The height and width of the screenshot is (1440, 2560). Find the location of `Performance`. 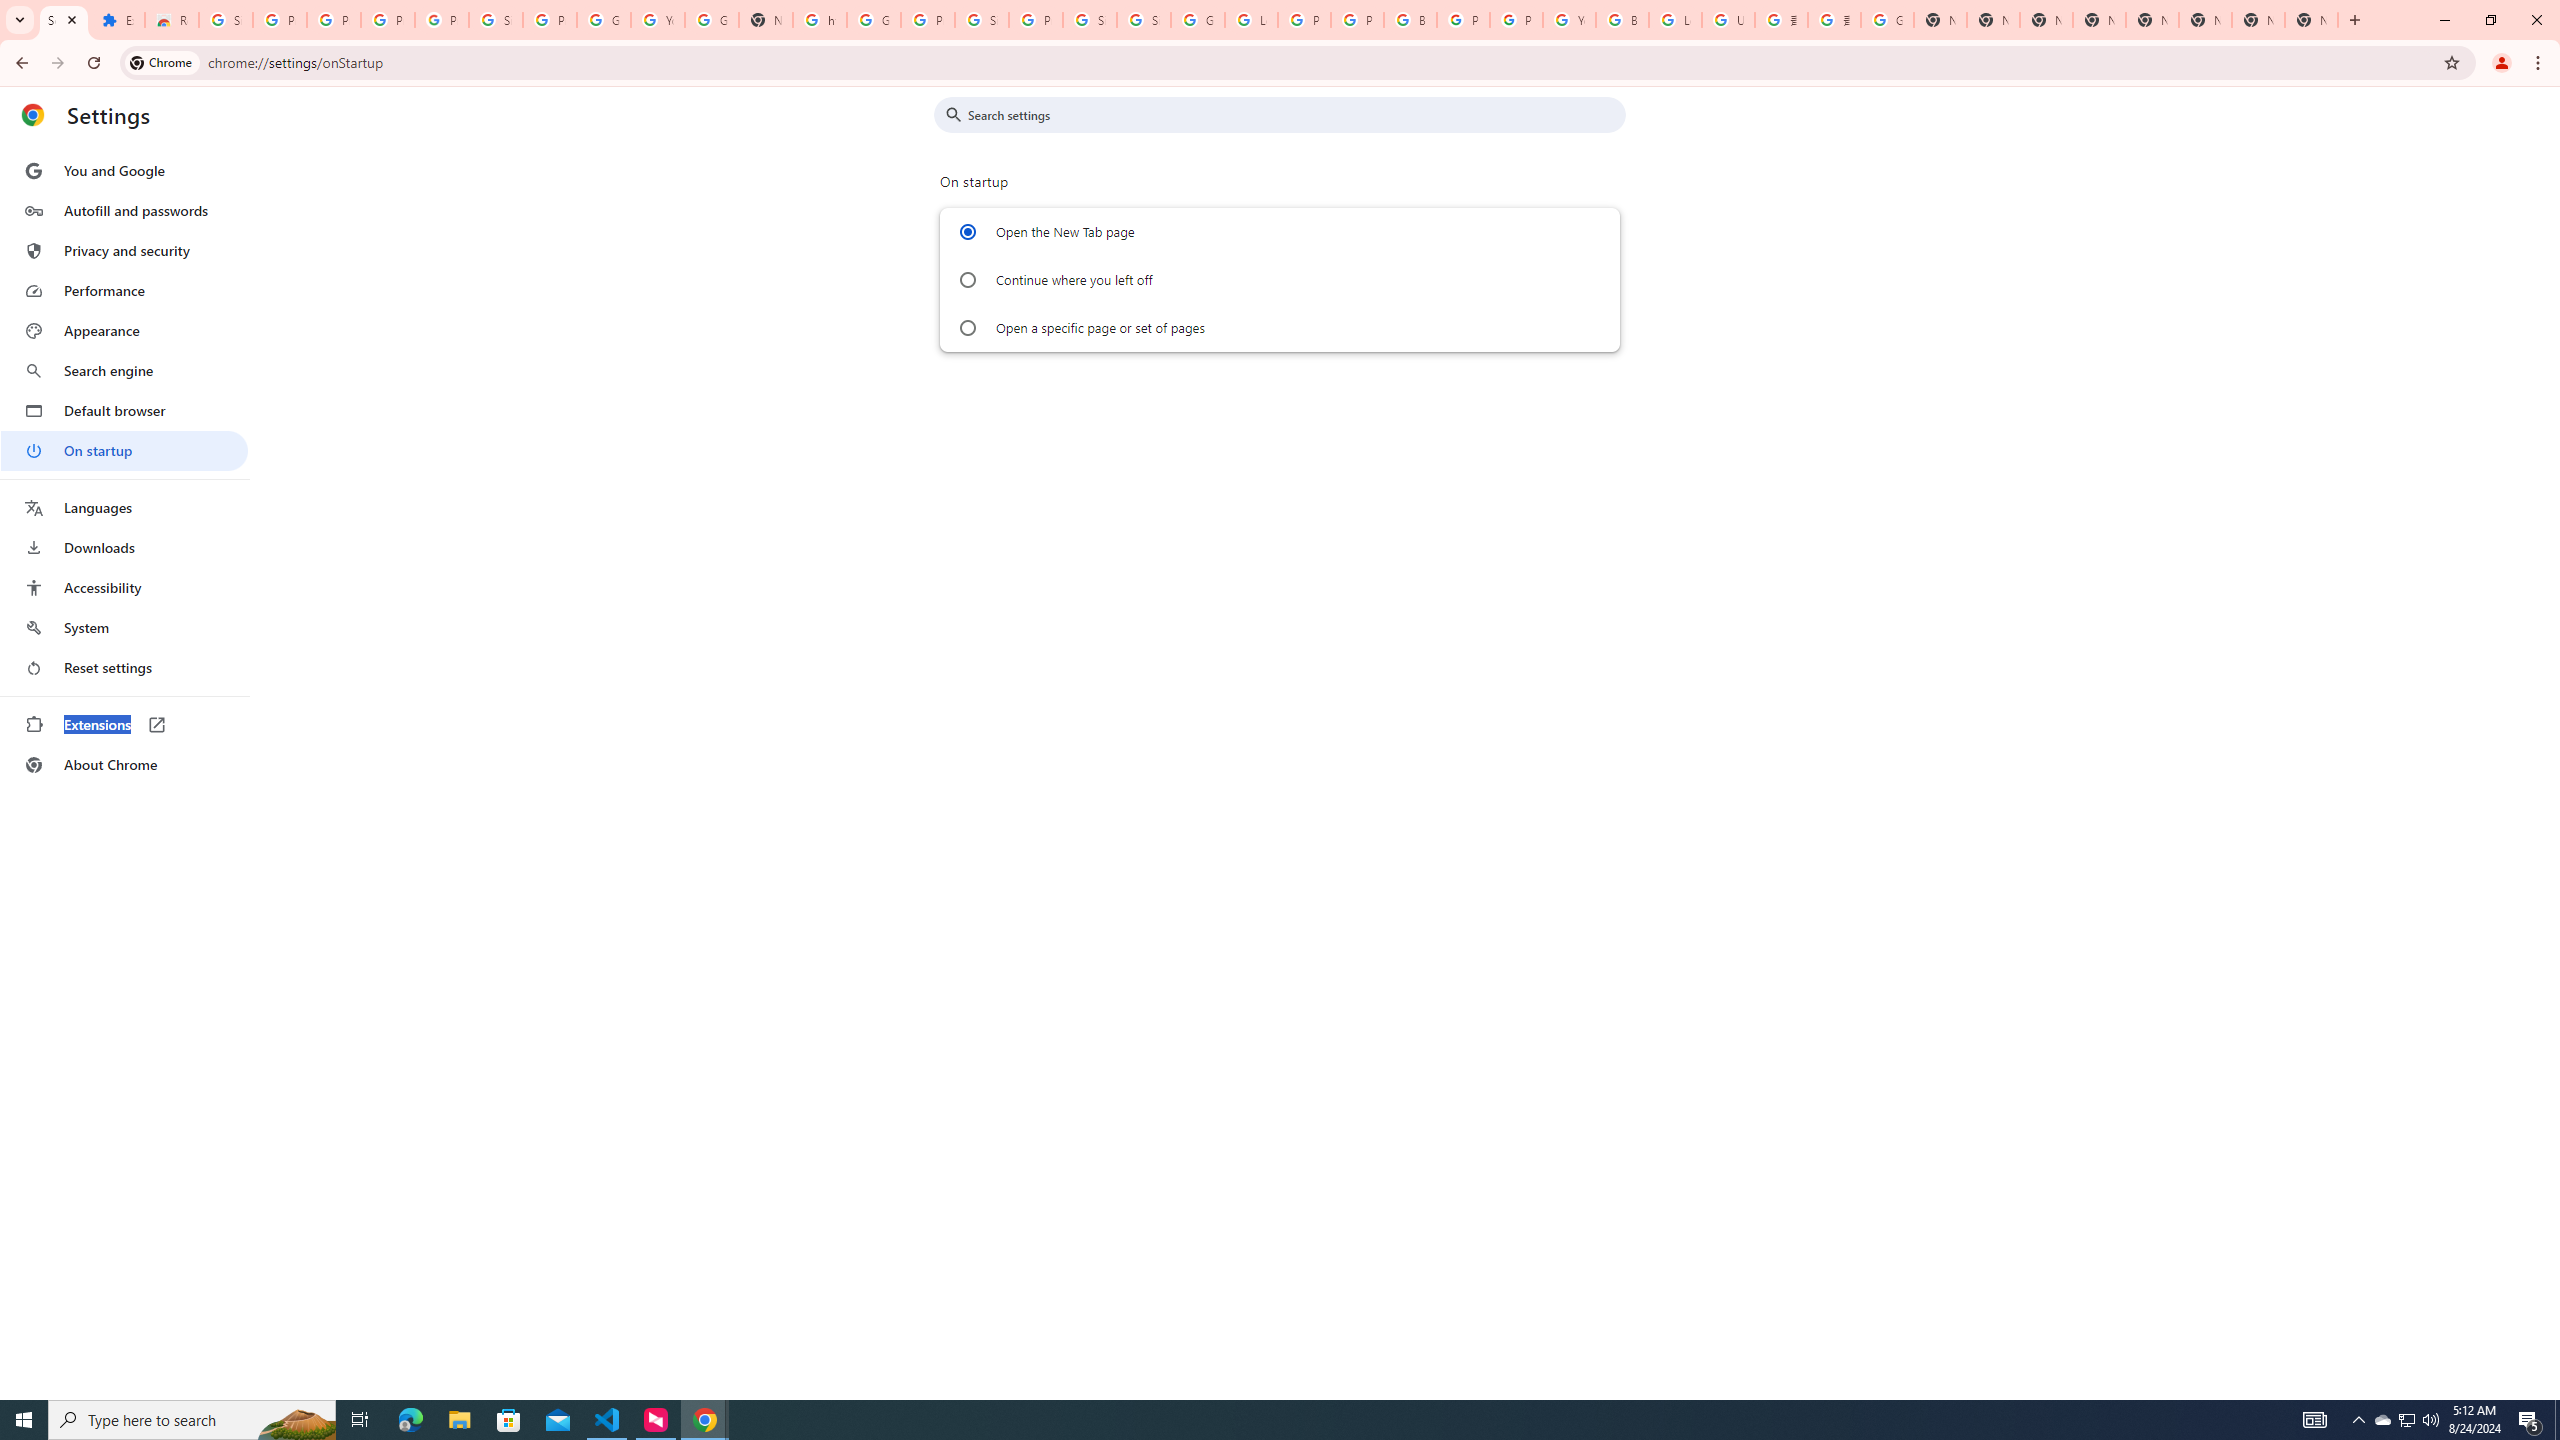

Performance is located at coordinates (124, 290).